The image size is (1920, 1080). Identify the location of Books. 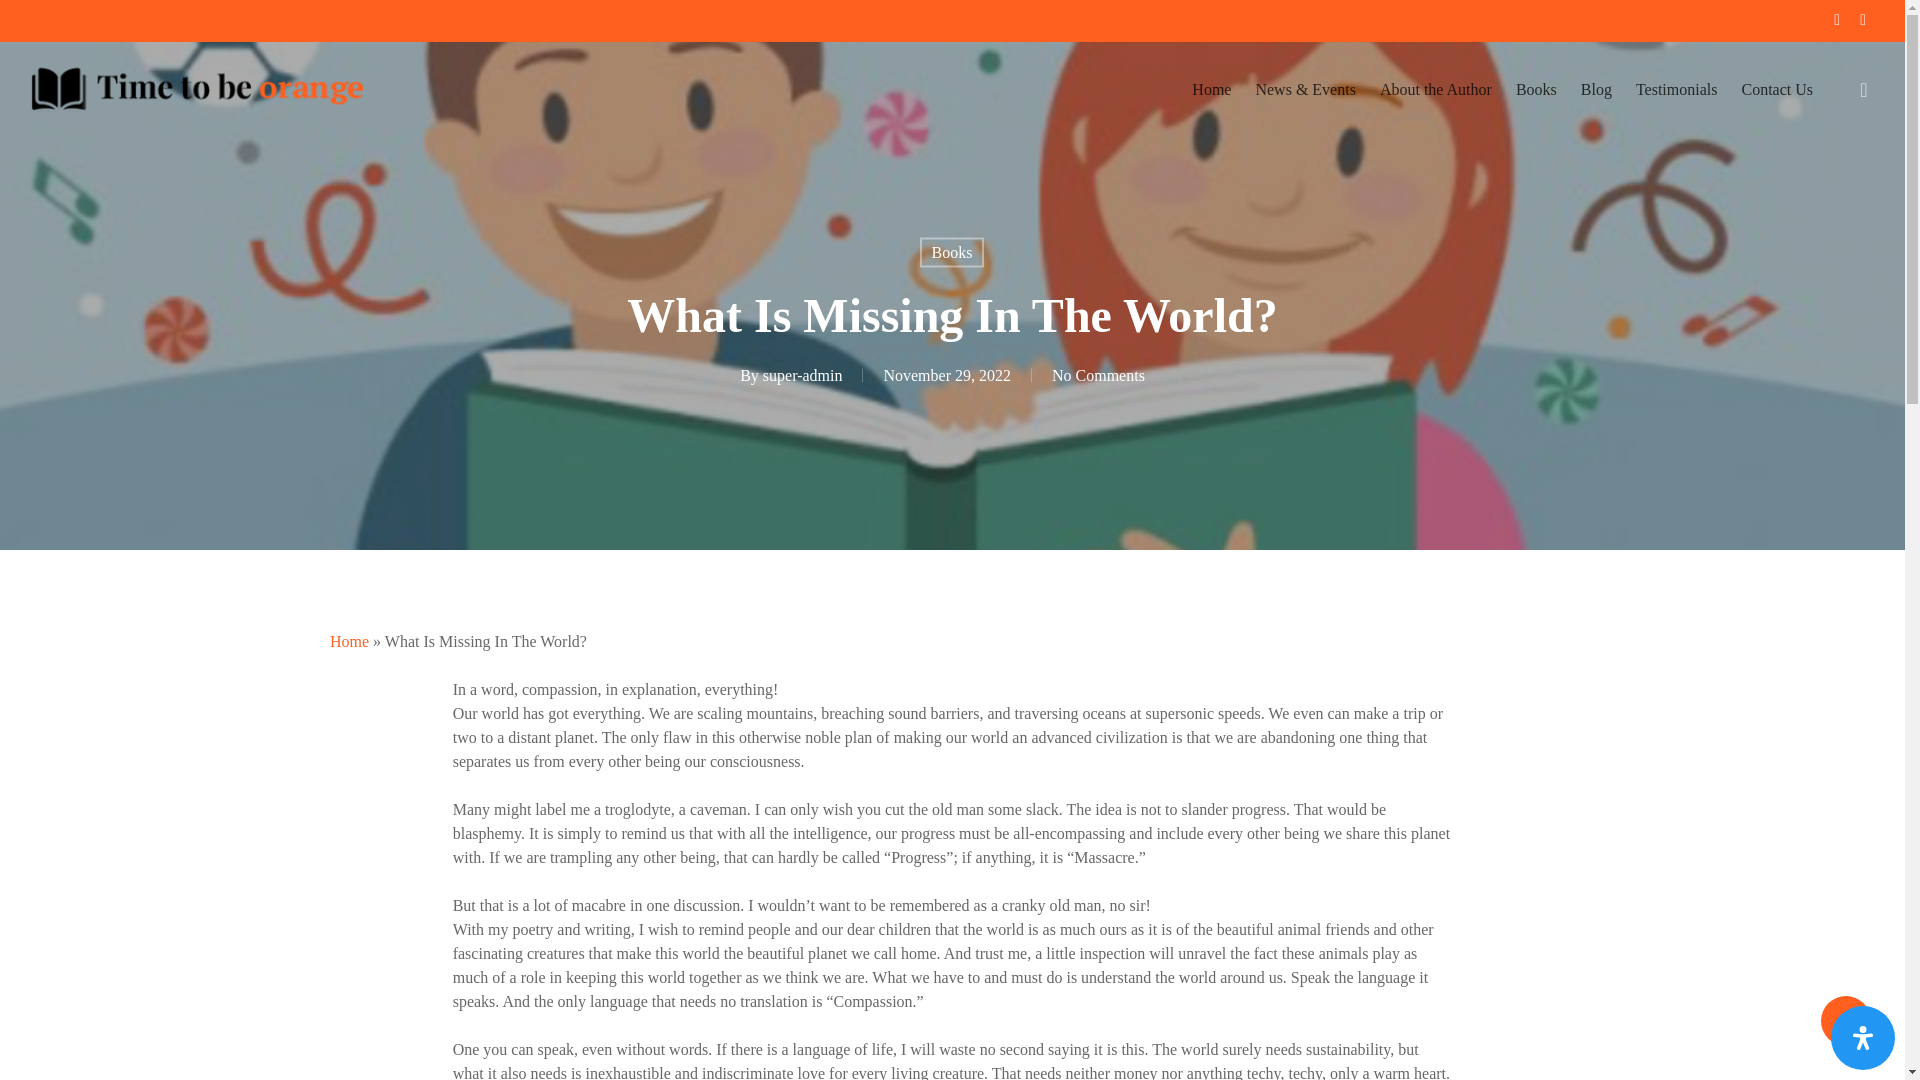
(952, 252).